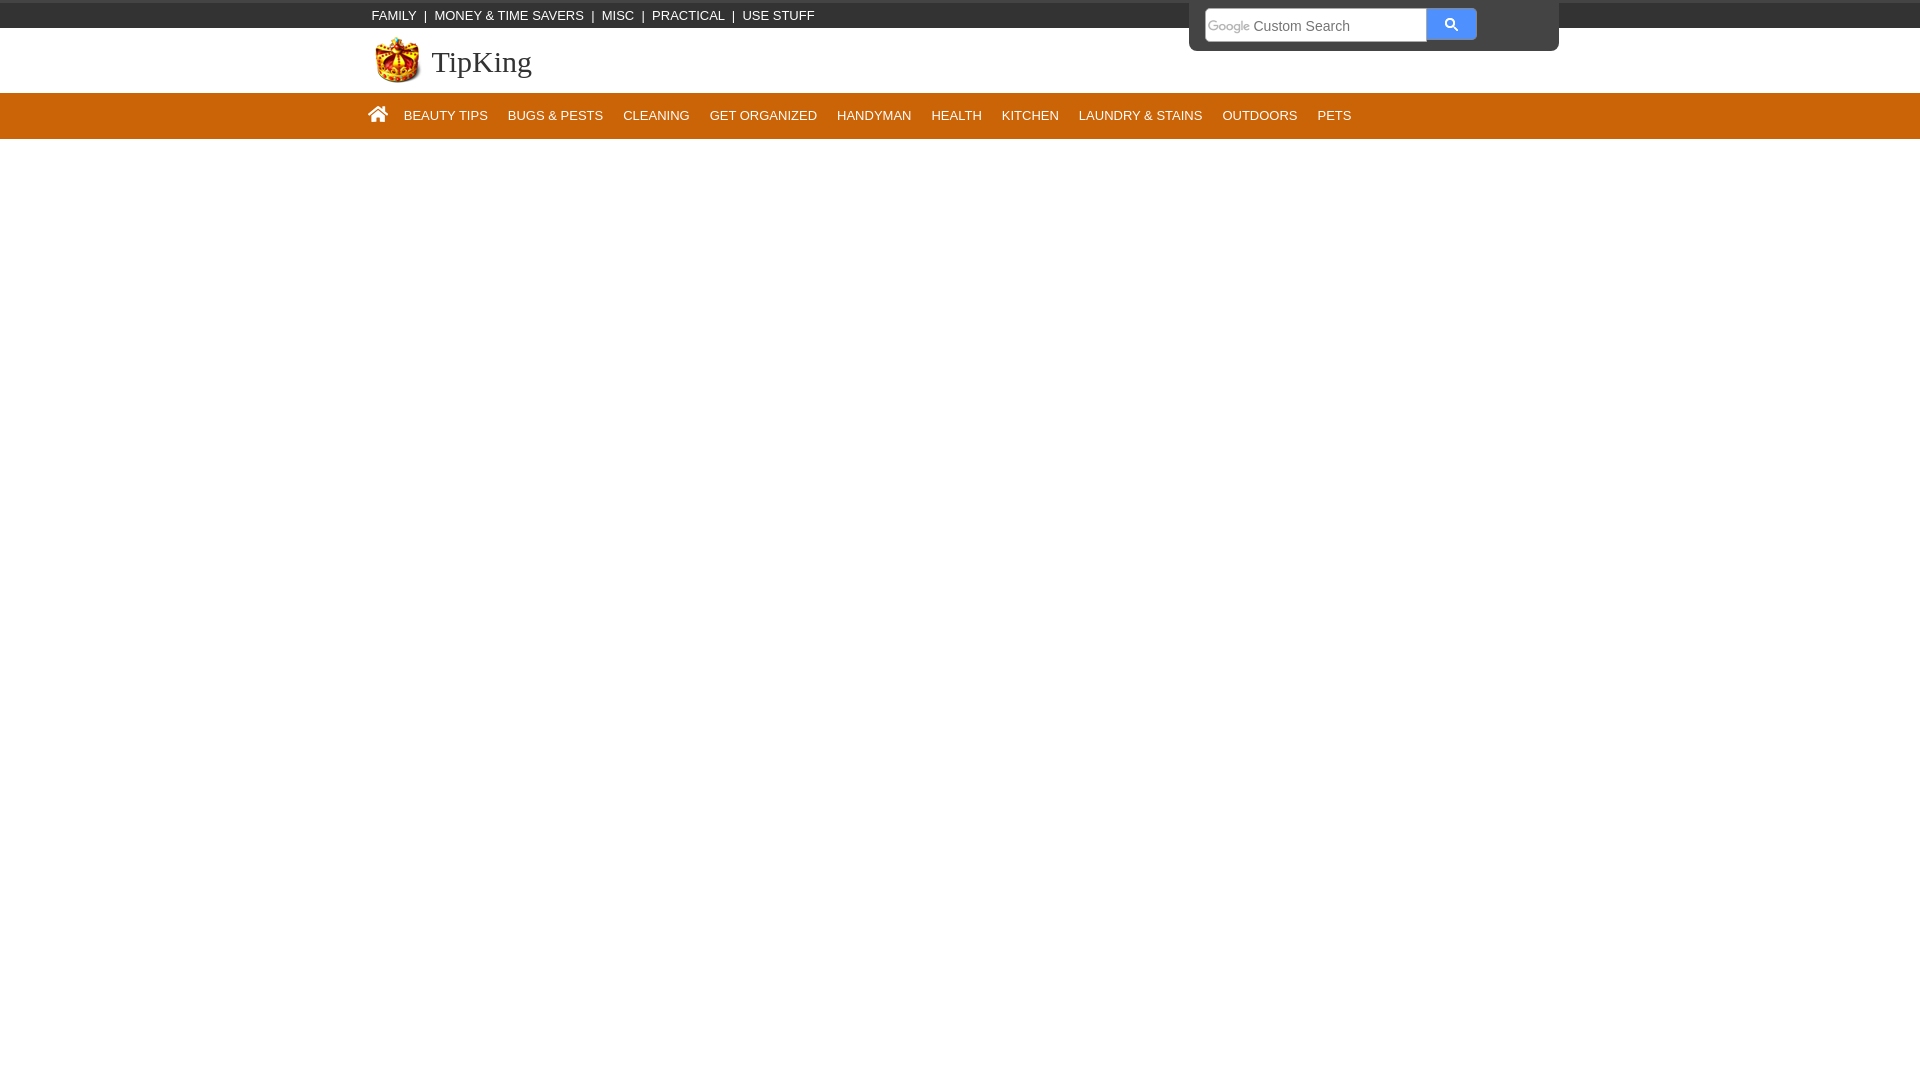 The image size is (1920, 1080). What do you see at coordinates (1259, 115) in the screenshot?
I see `OUTDOORS` at bounding box center [1259, 115].